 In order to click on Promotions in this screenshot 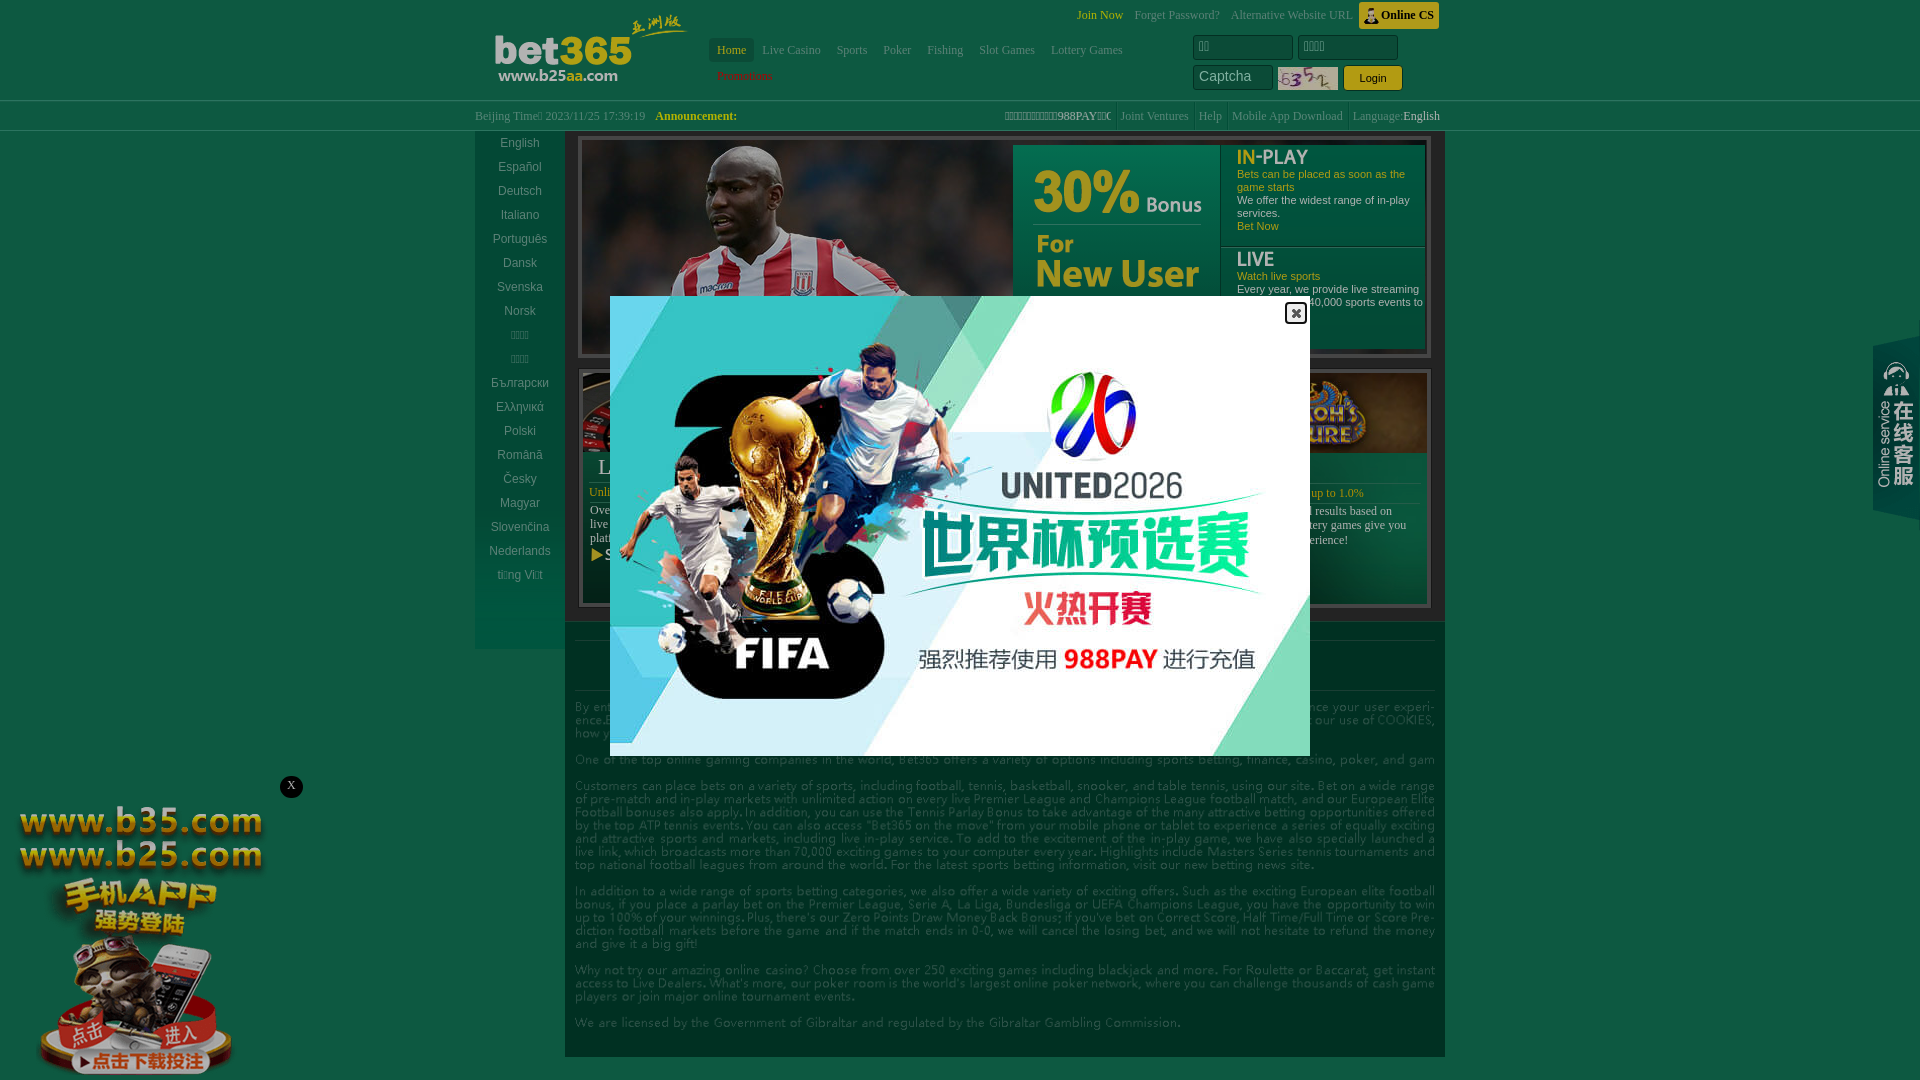, I will do `click(744, 76)`.